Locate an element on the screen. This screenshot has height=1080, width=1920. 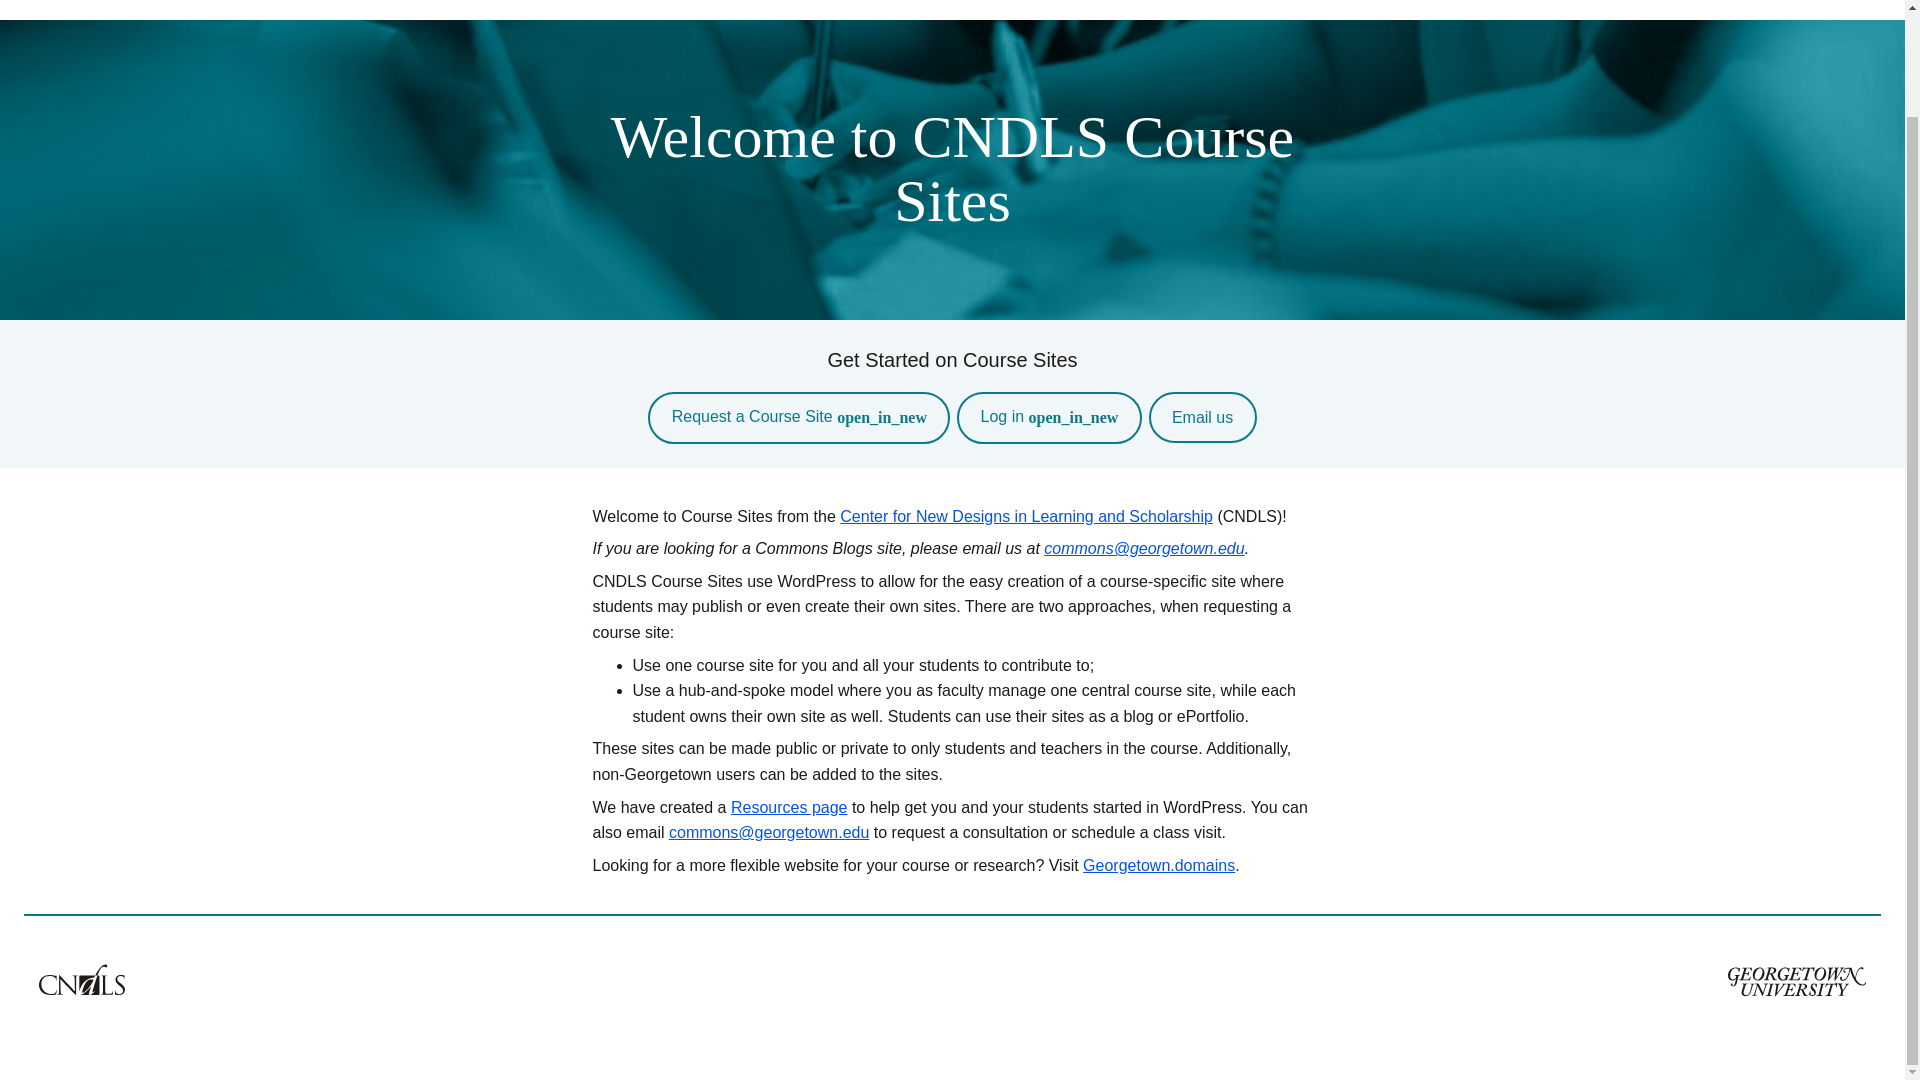
Resources is located at coordinates (1818, 6).